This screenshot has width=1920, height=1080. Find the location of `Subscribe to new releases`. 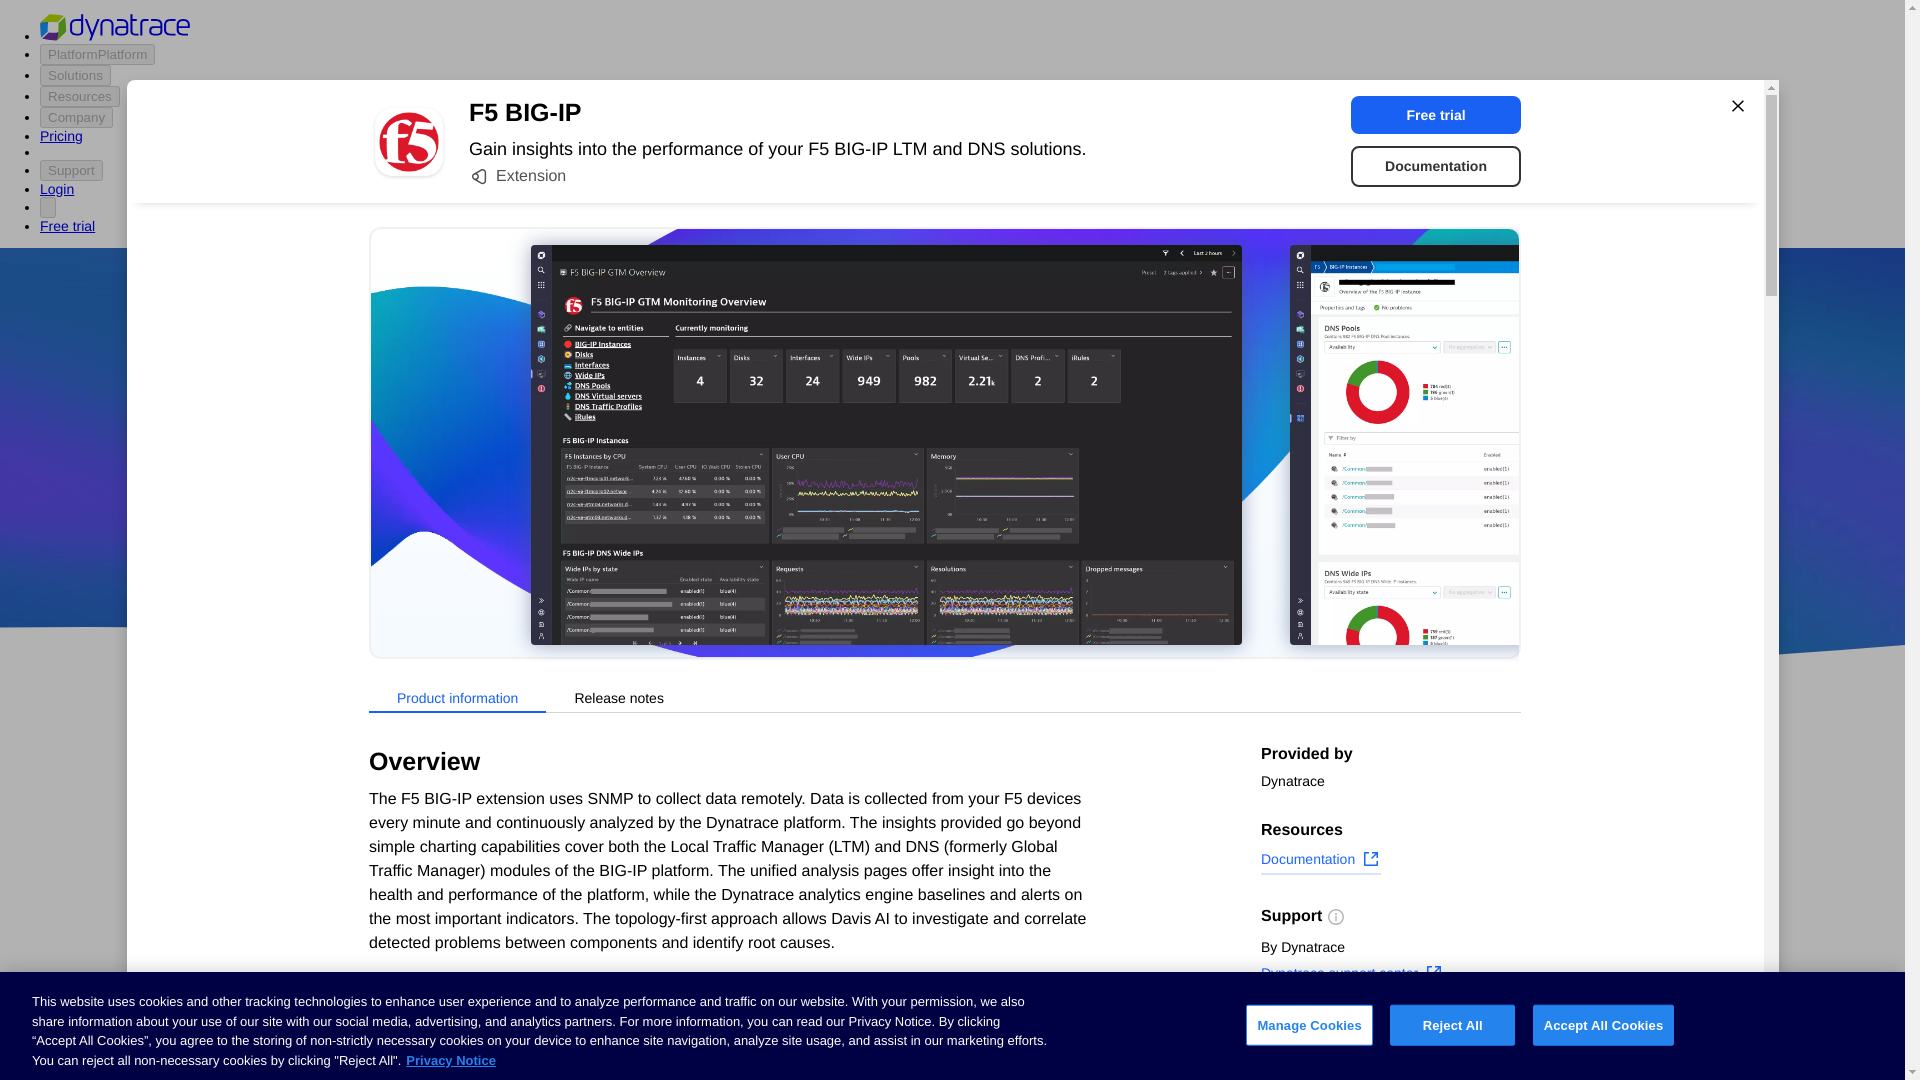

Subscribe to new releases is located at coordinates (1390, 1032).